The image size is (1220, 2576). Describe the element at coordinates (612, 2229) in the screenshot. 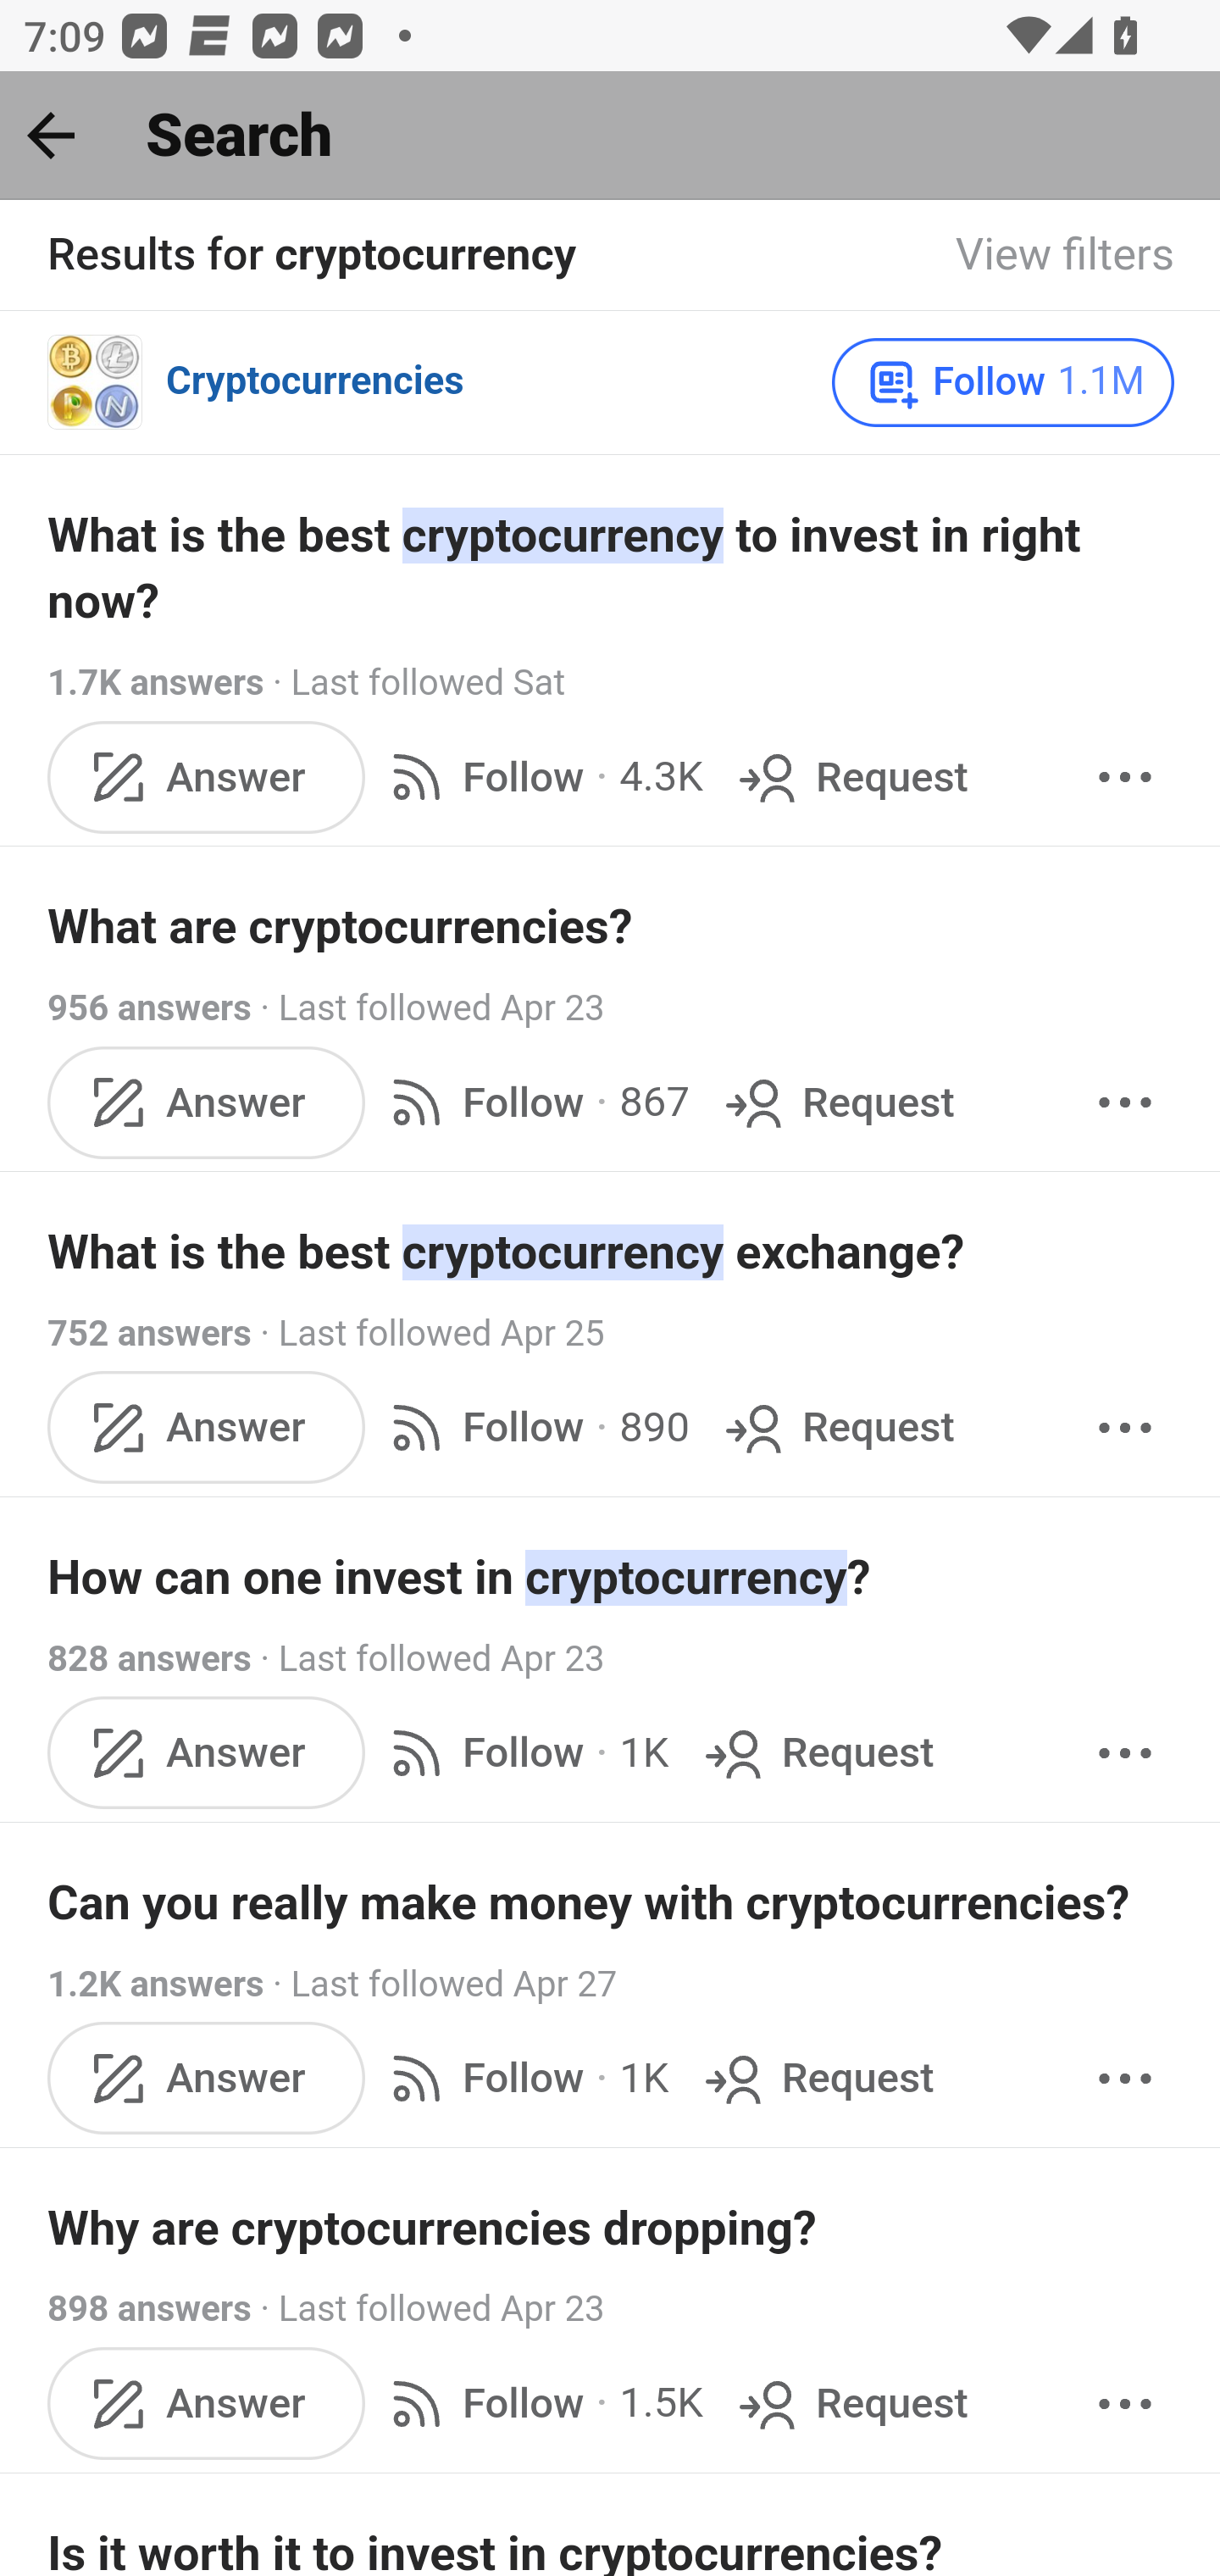

I see `Why are cryptocurrencies dropping?` at that location.